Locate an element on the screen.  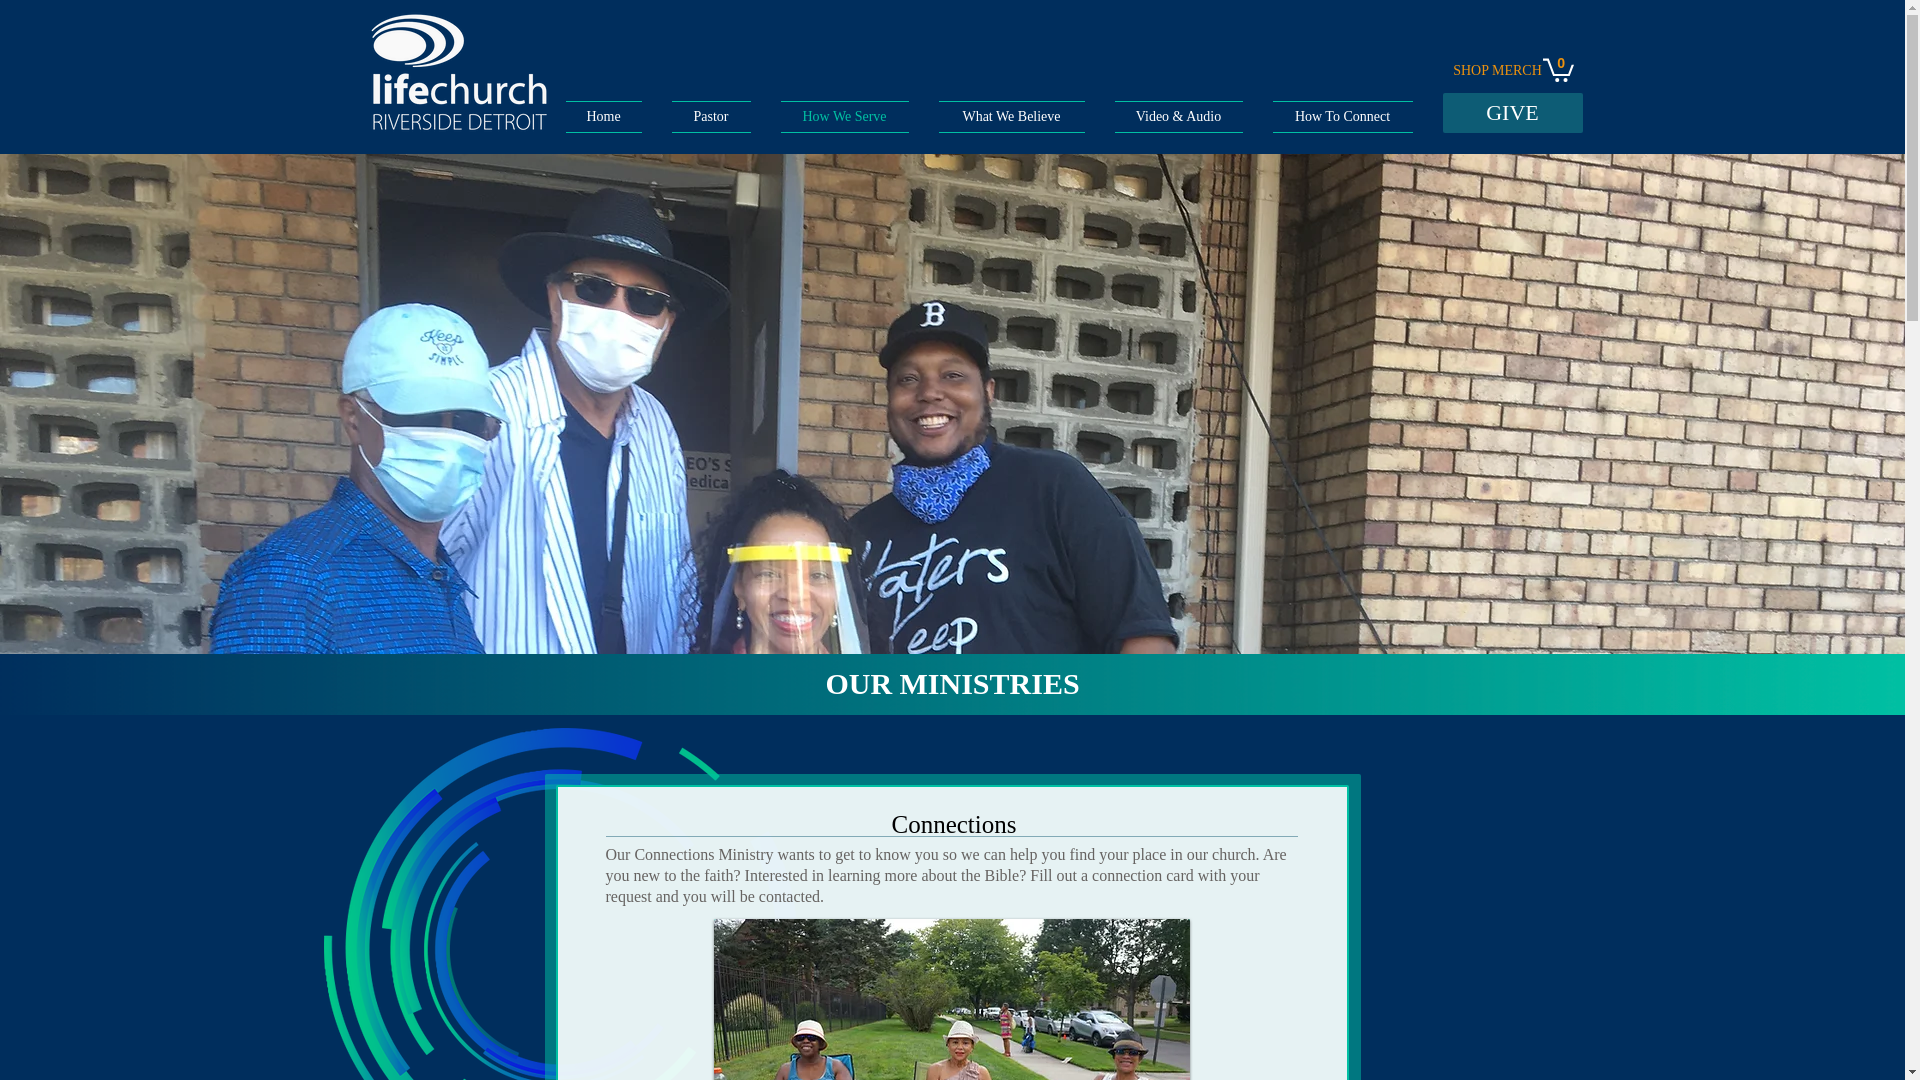
SHOP MERCH is located at coordinates (1499, 71).